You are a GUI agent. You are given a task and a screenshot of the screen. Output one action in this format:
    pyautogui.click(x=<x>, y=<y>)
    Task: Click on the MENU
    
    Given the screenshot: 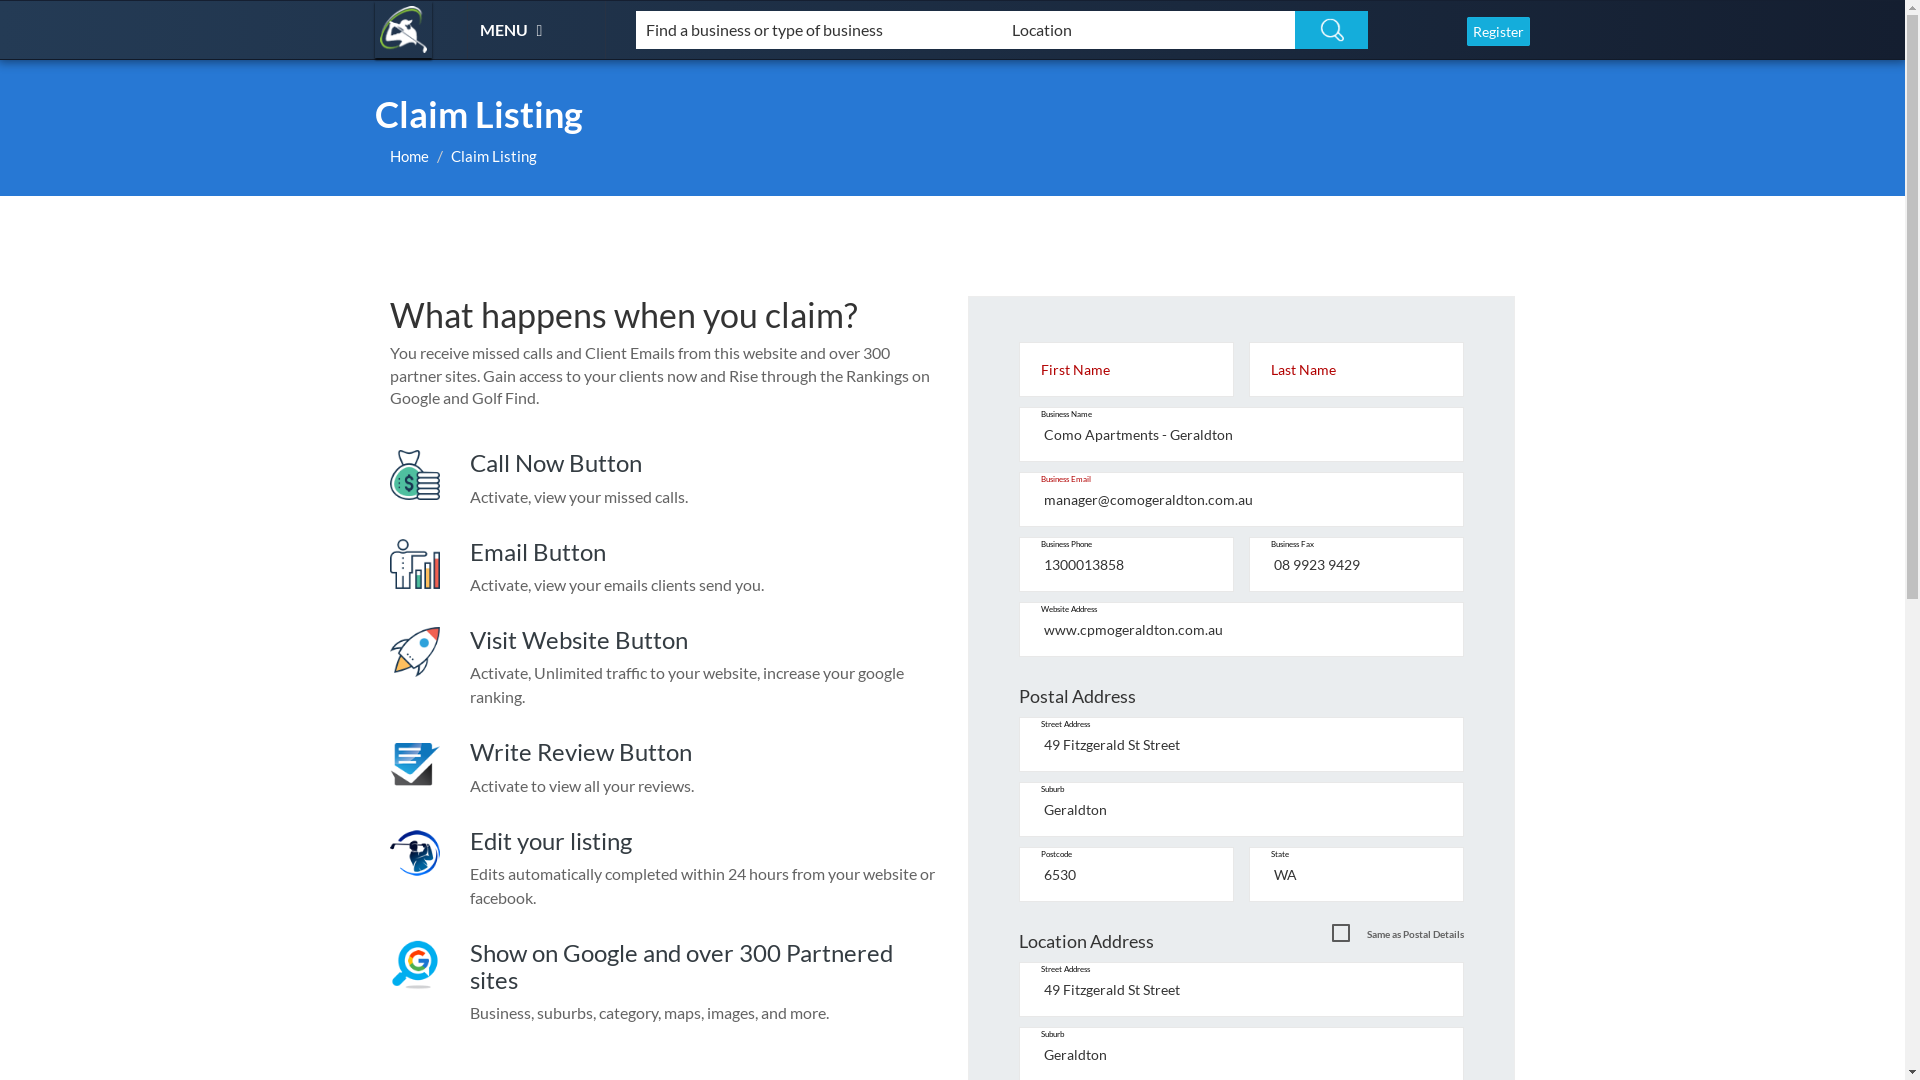 What is the action you would take?
    pyautogui.click(x=514, y=29)
    